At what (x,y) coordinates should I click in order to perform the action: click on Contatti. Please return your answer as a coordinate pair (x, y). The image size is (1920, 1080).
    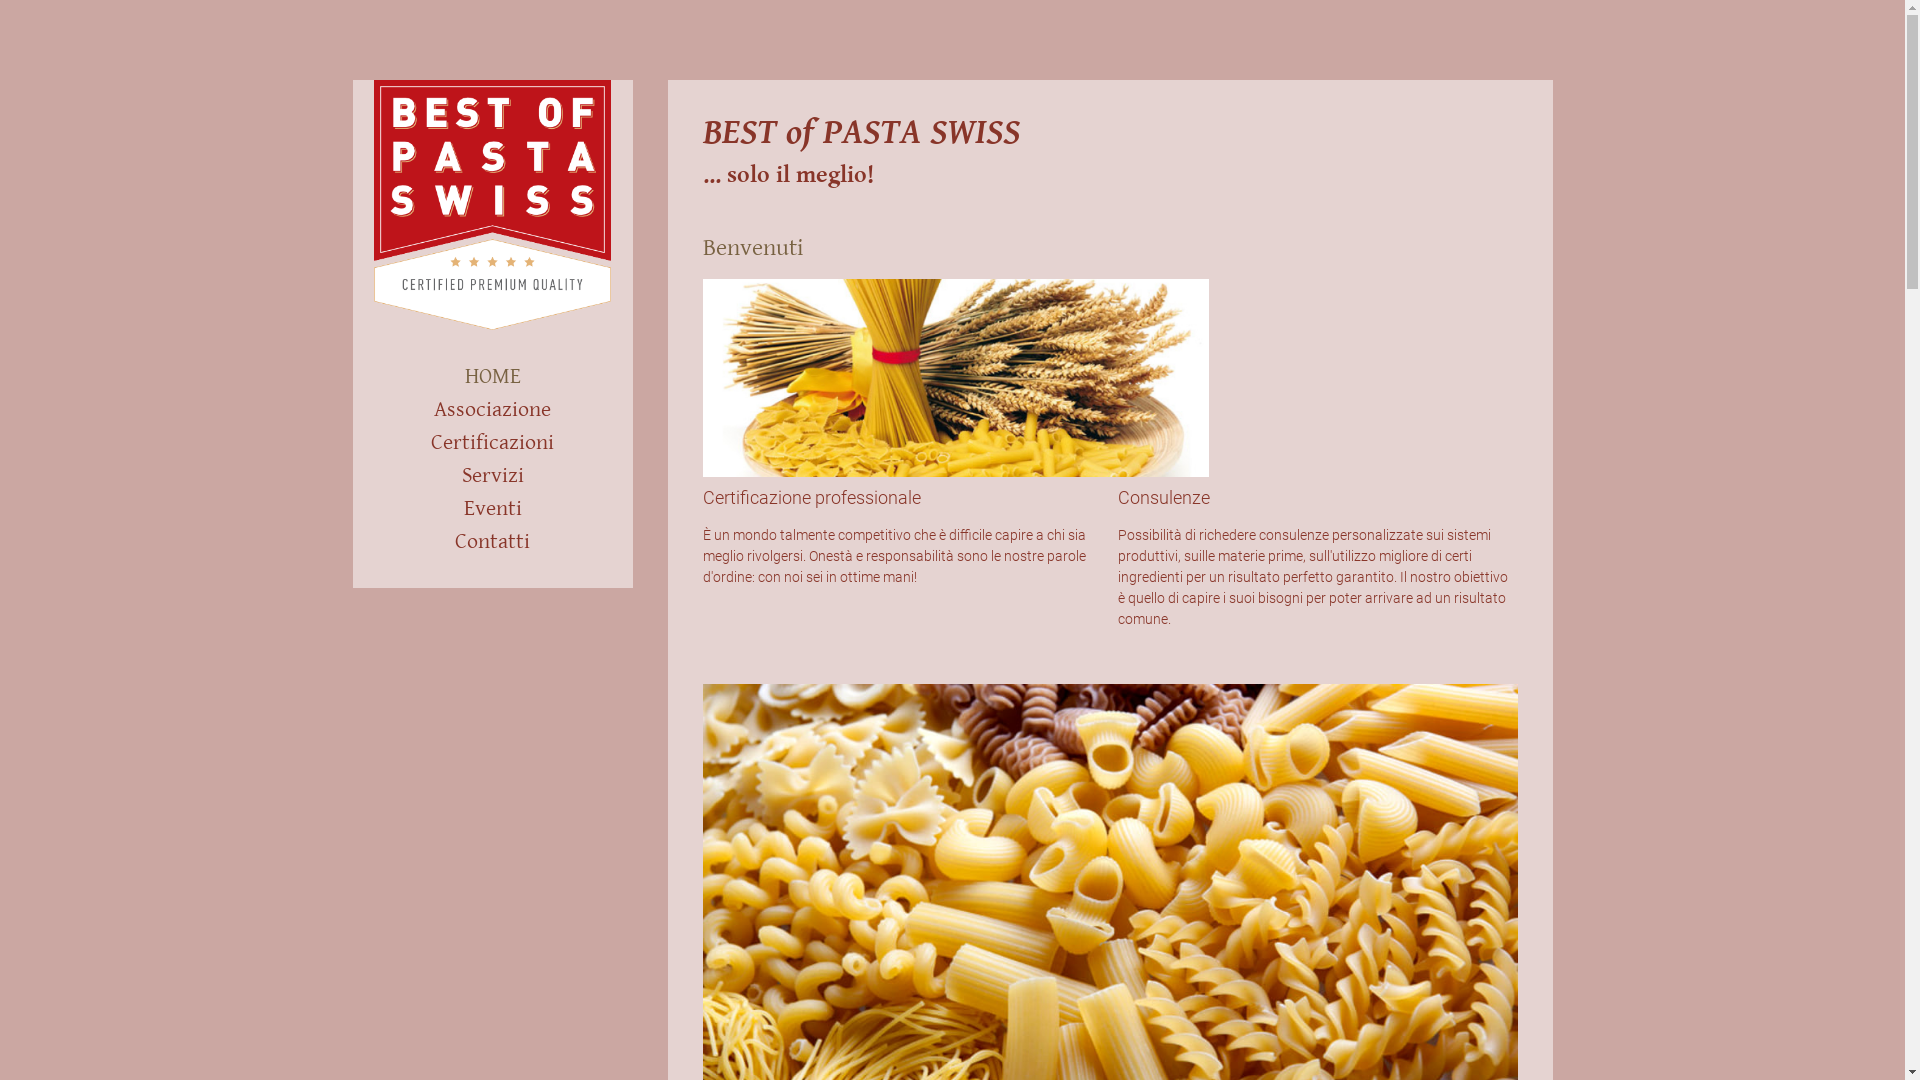
    Looking at the image, I should click on (492, 542).